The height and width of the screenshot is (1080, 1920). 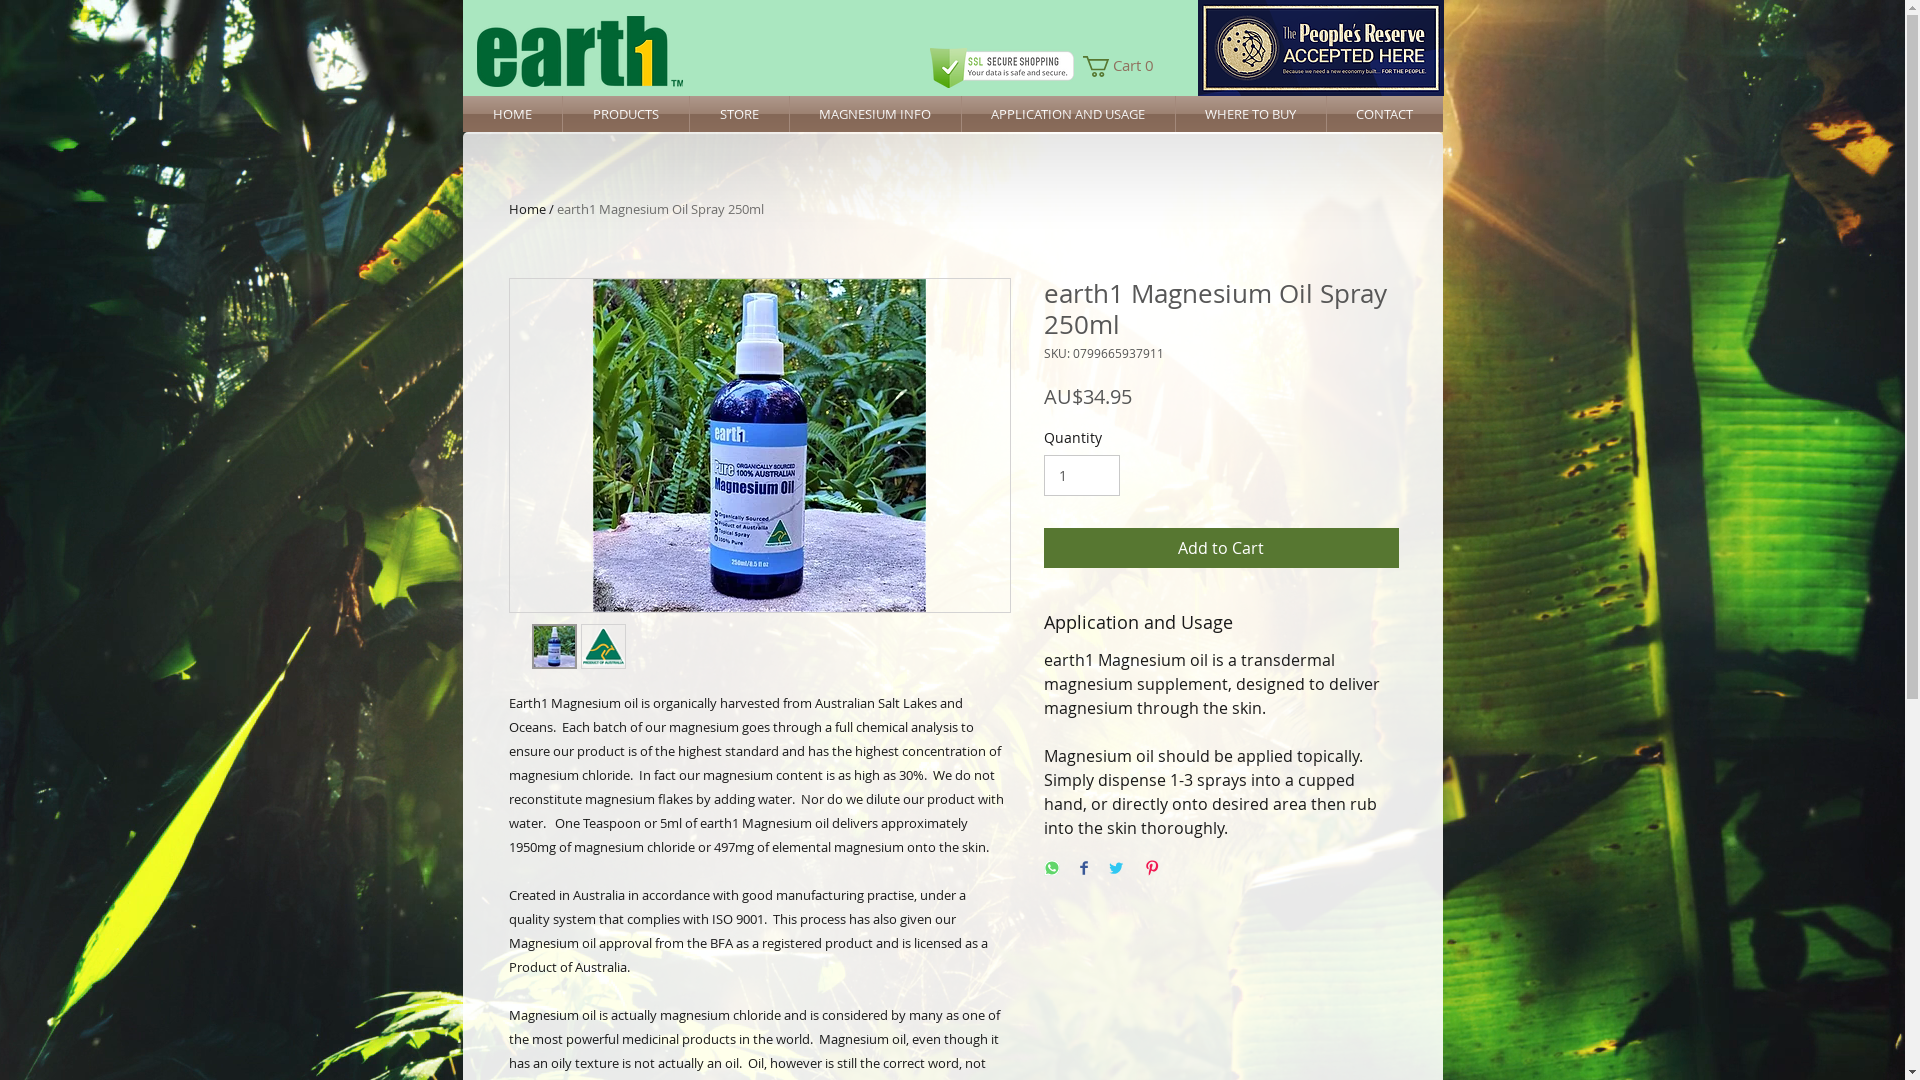 I want to click on PRODUCTS, so click(x=625, y=114).